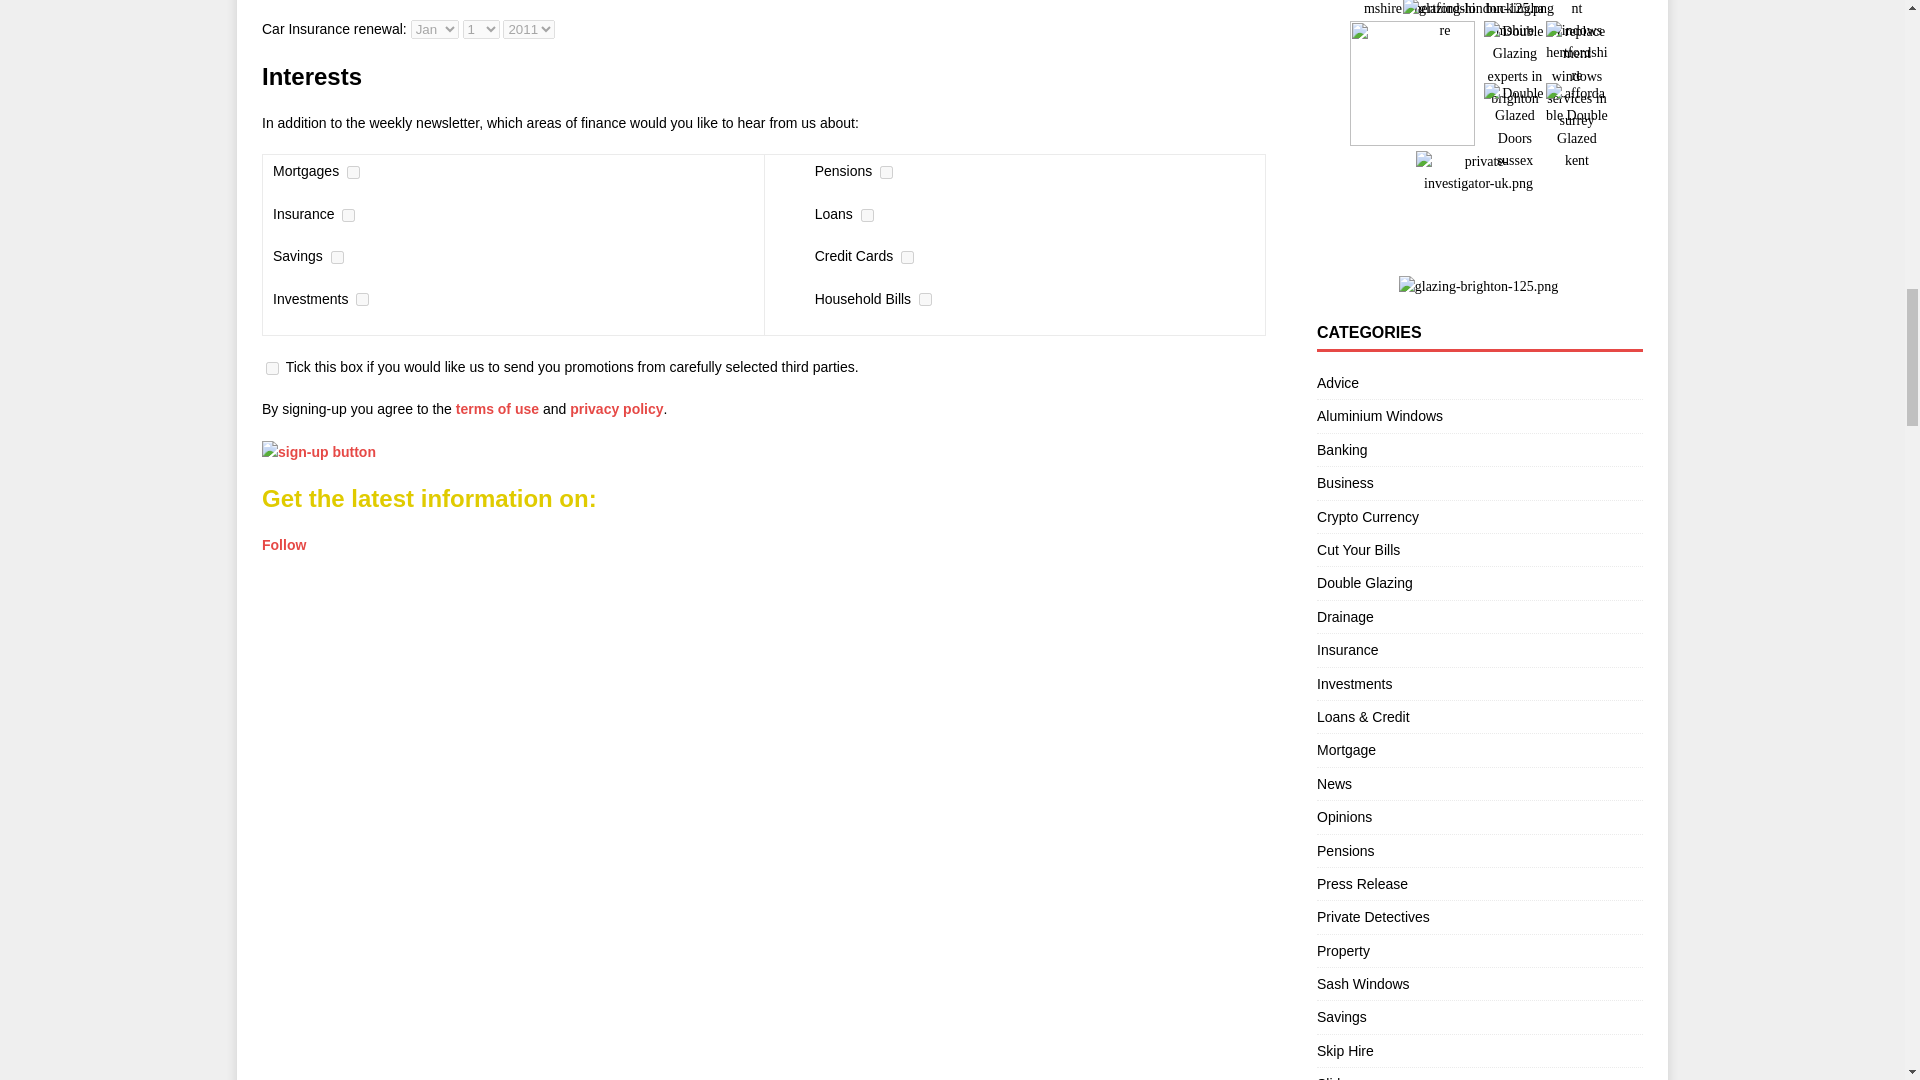 Image resolution: width=1920 pixels, height=1080 pixels. I want to click on 518080, so click(336, 256).